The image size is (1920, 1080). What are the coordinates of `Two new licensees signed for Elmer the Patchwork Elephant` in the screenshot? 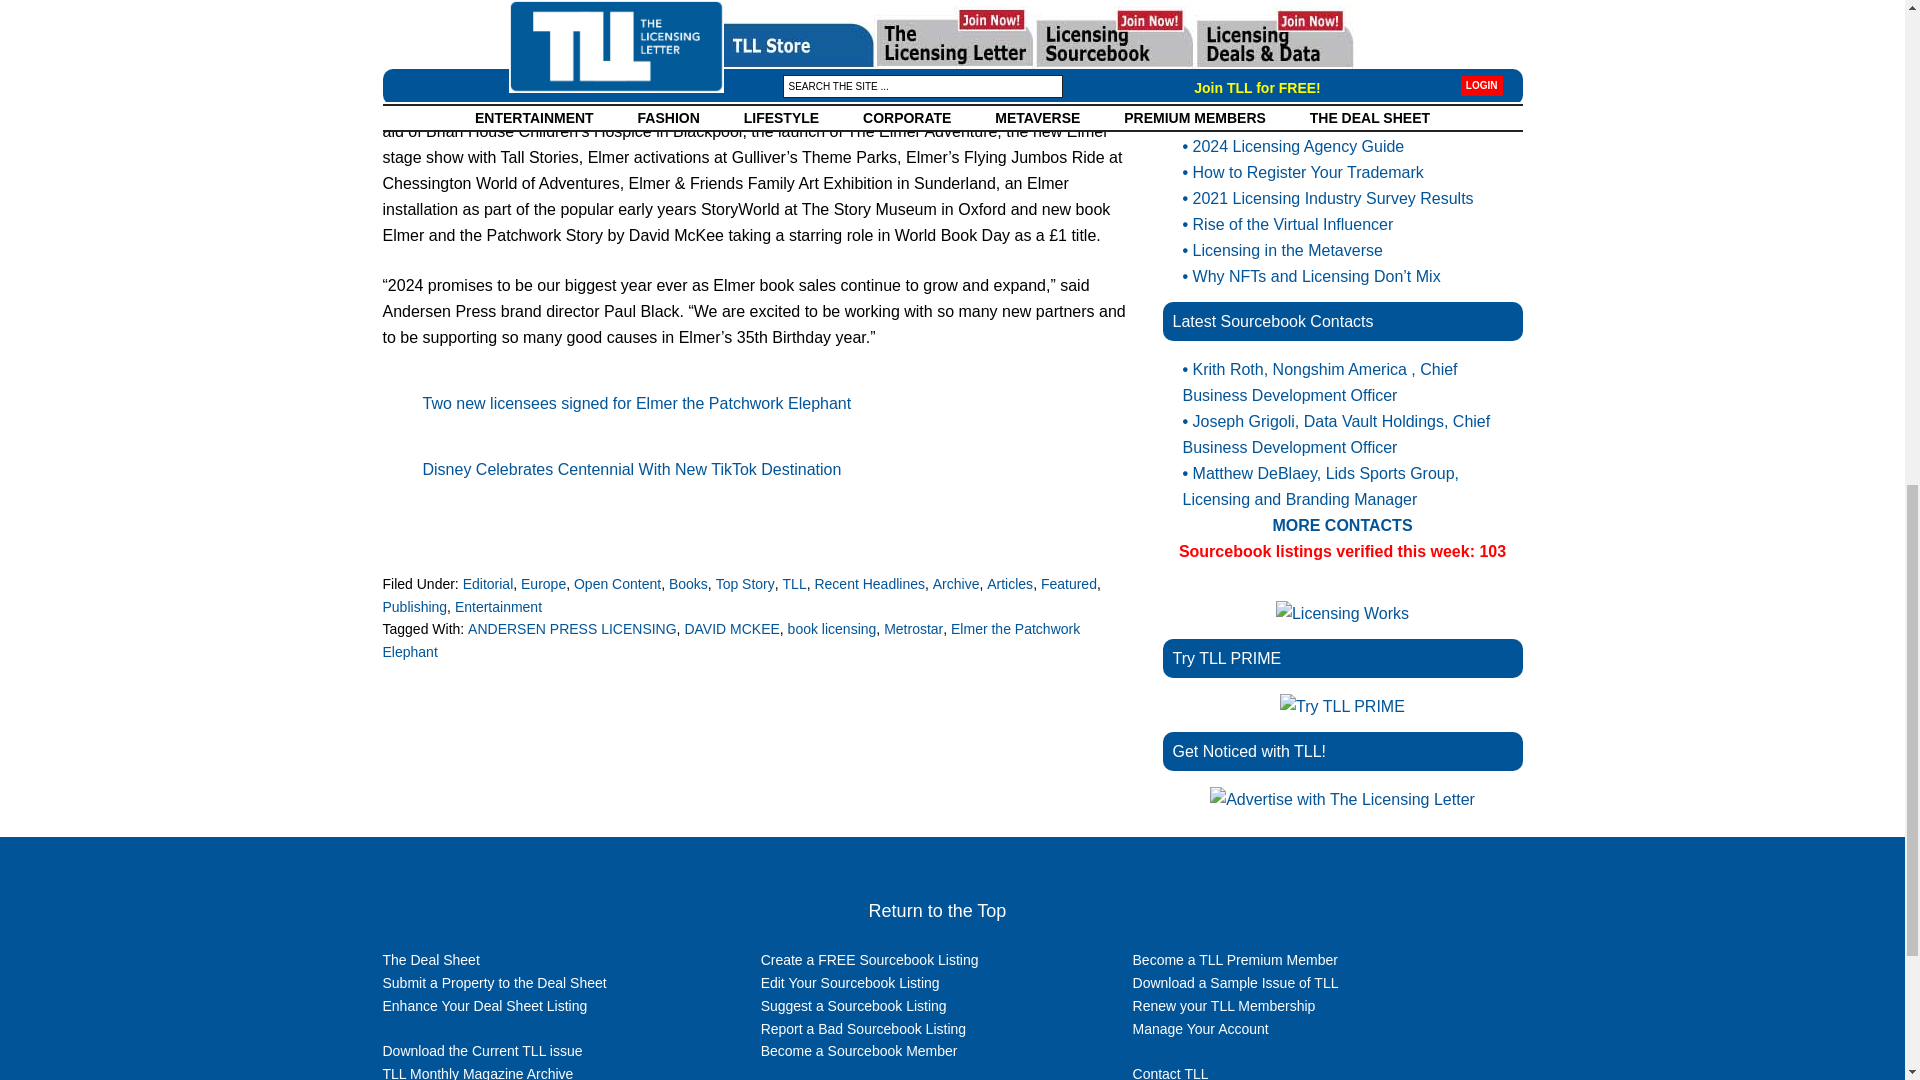 It's located at (956, 583).